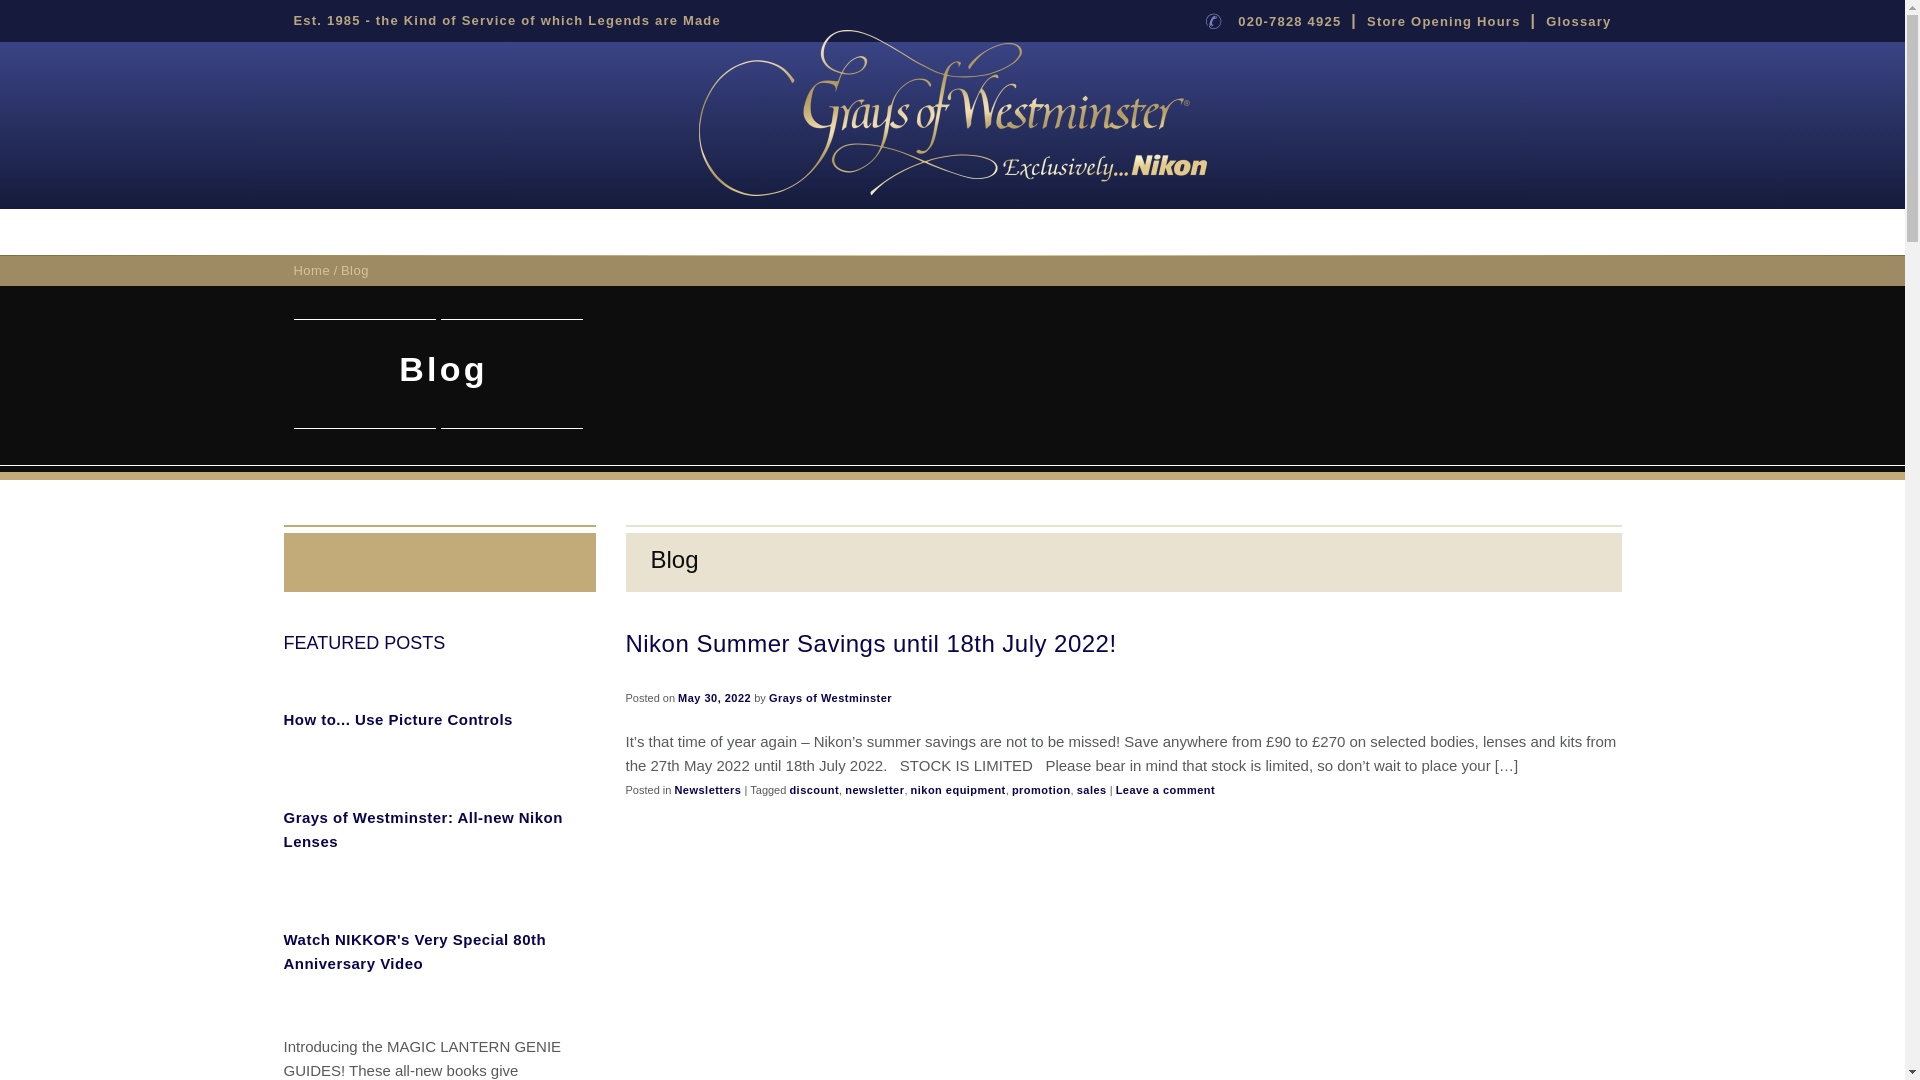  I want to click on 2:32 pm, so click(714, 698).